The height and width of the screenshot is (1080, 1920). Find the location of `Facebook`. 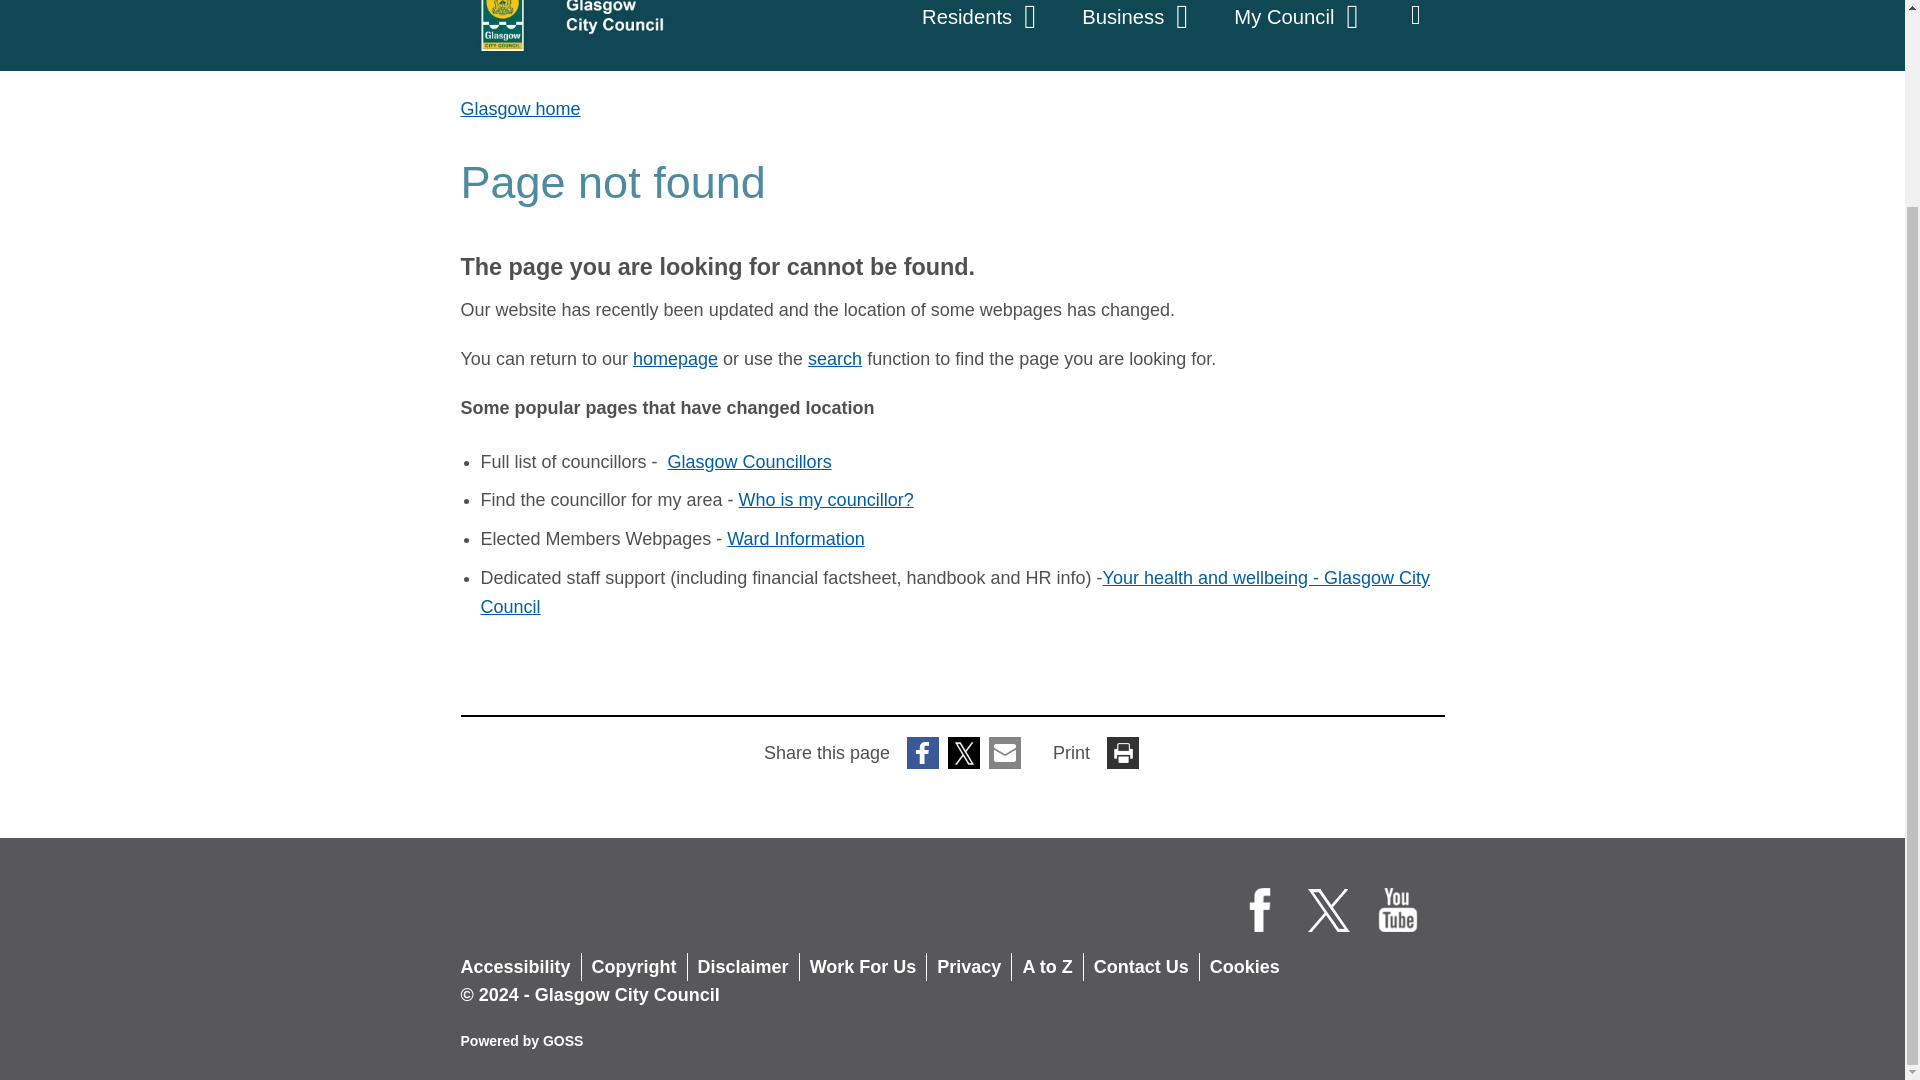

Facebook is located at coordinates (1260, 910).